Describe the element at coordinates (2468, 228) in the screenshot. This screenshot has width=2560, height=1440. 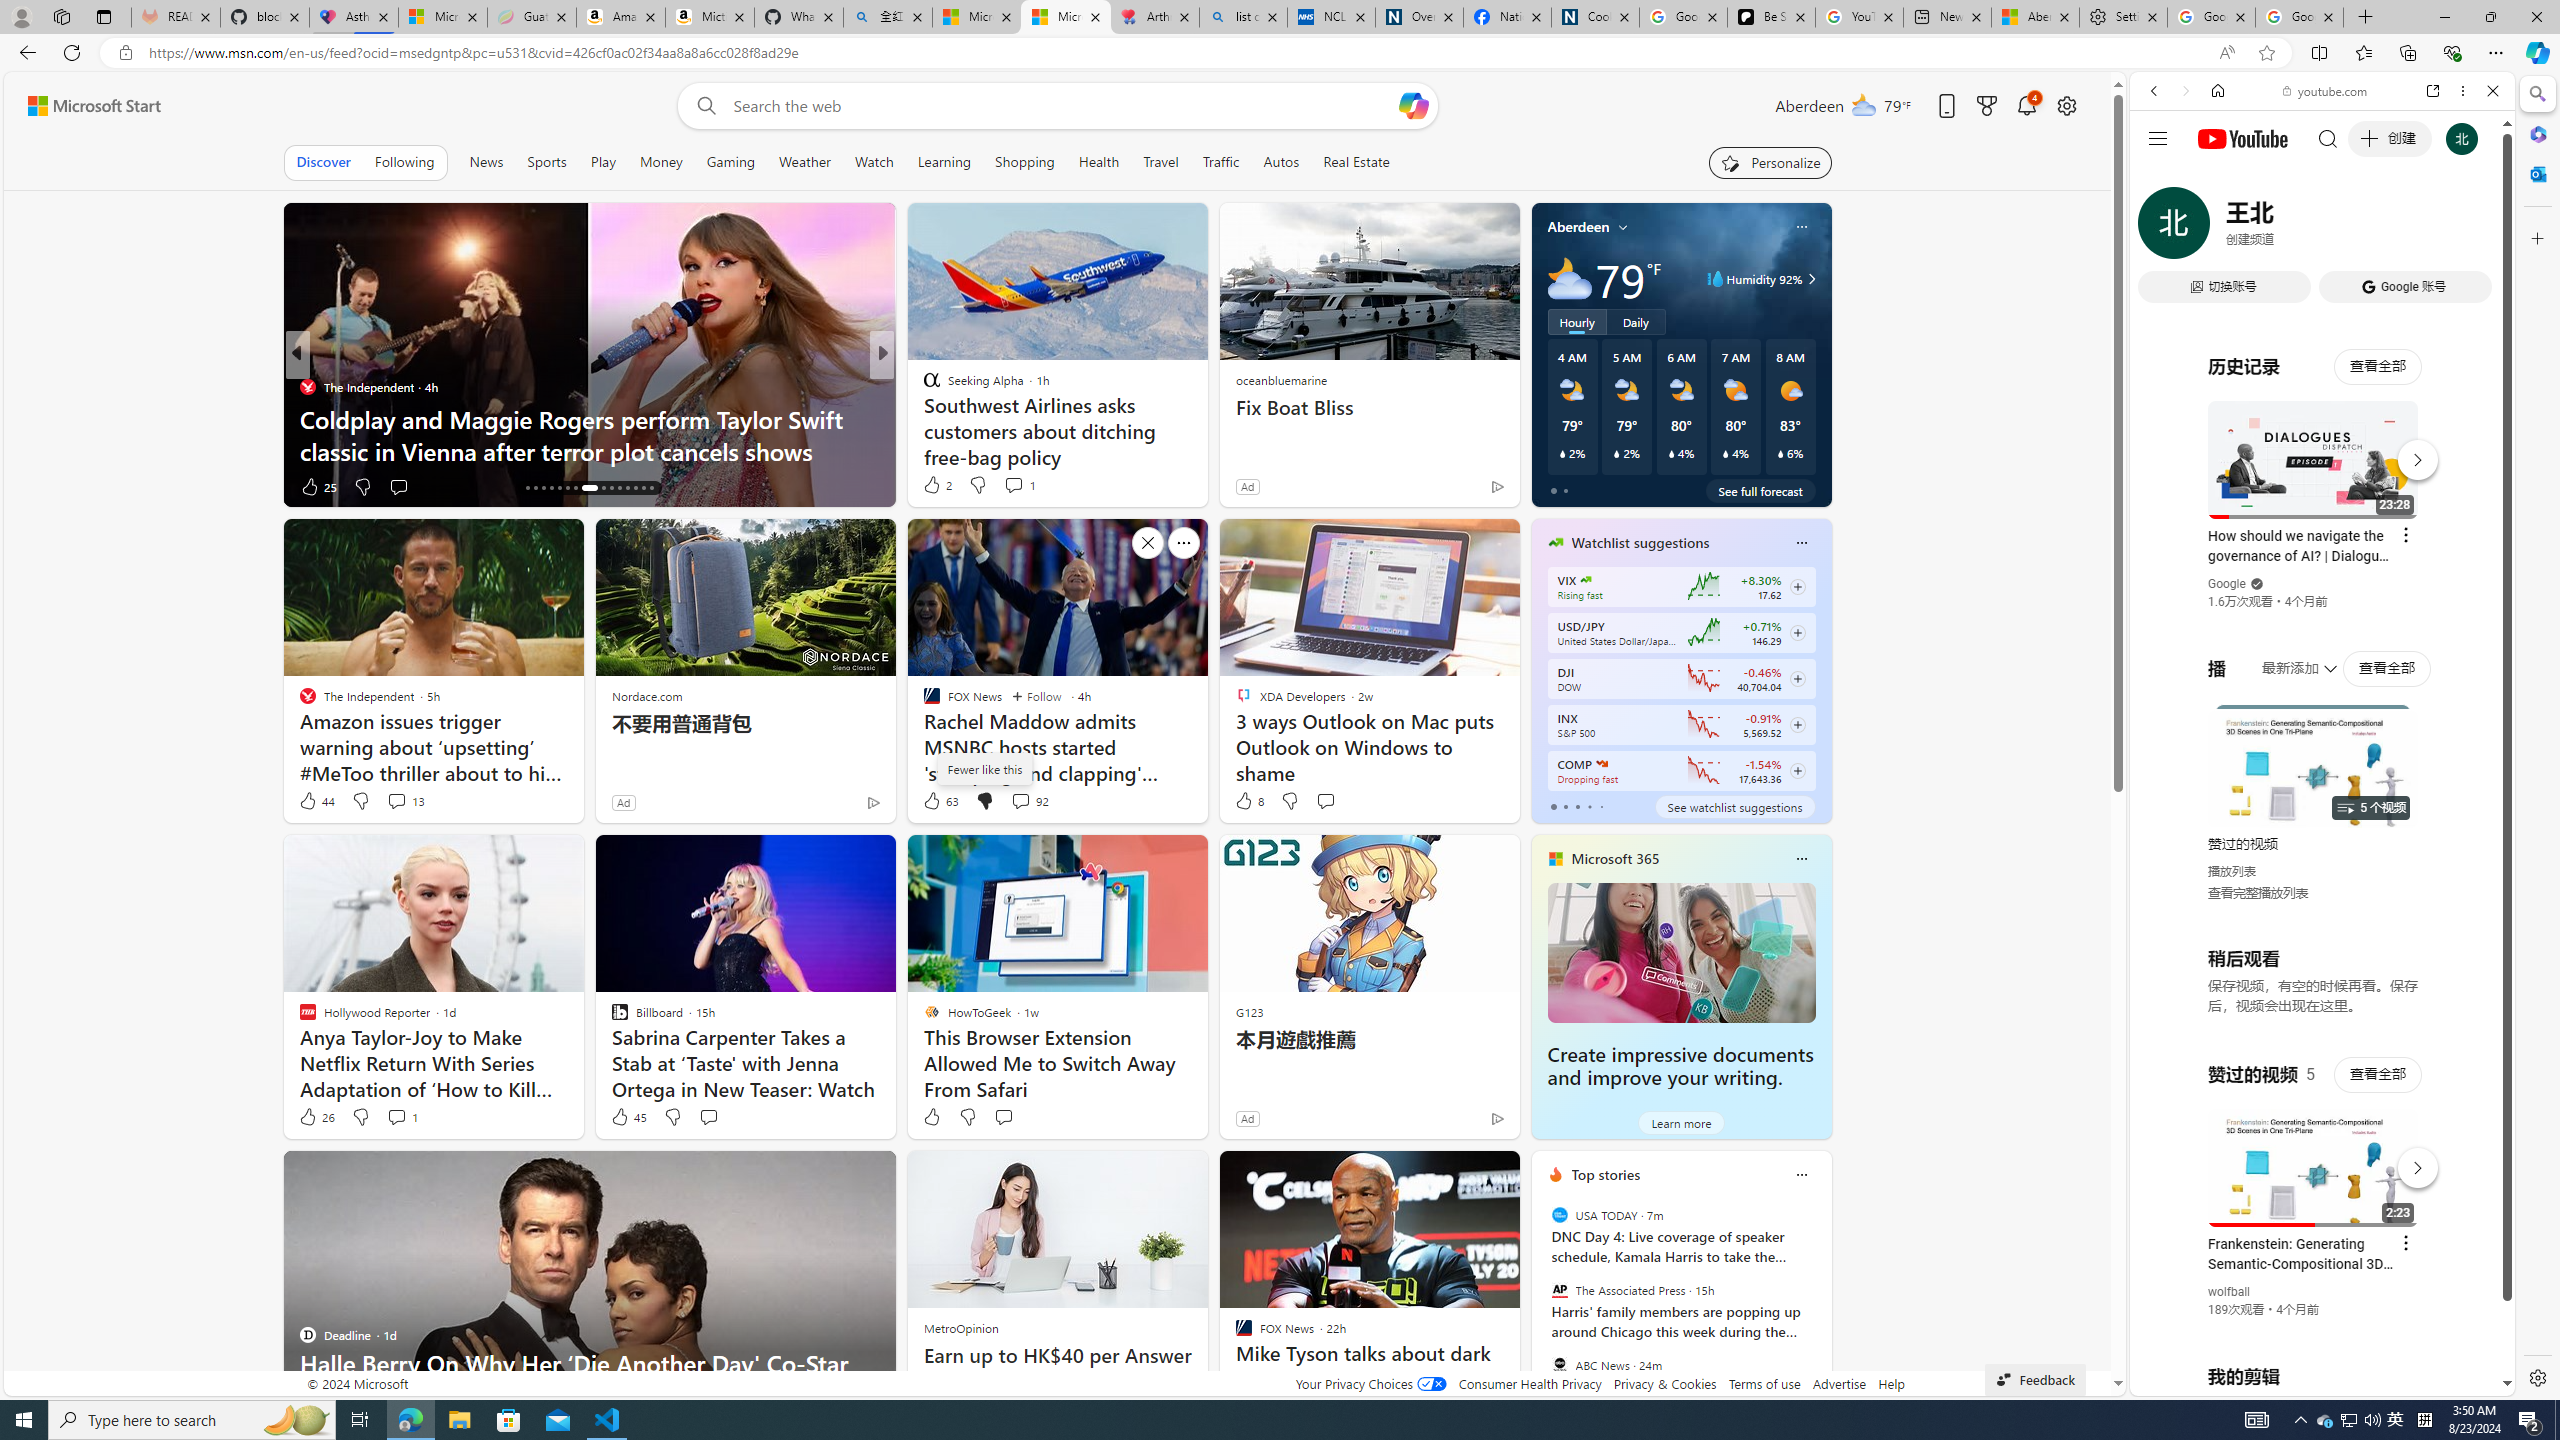
I see `Preferences` at that location.